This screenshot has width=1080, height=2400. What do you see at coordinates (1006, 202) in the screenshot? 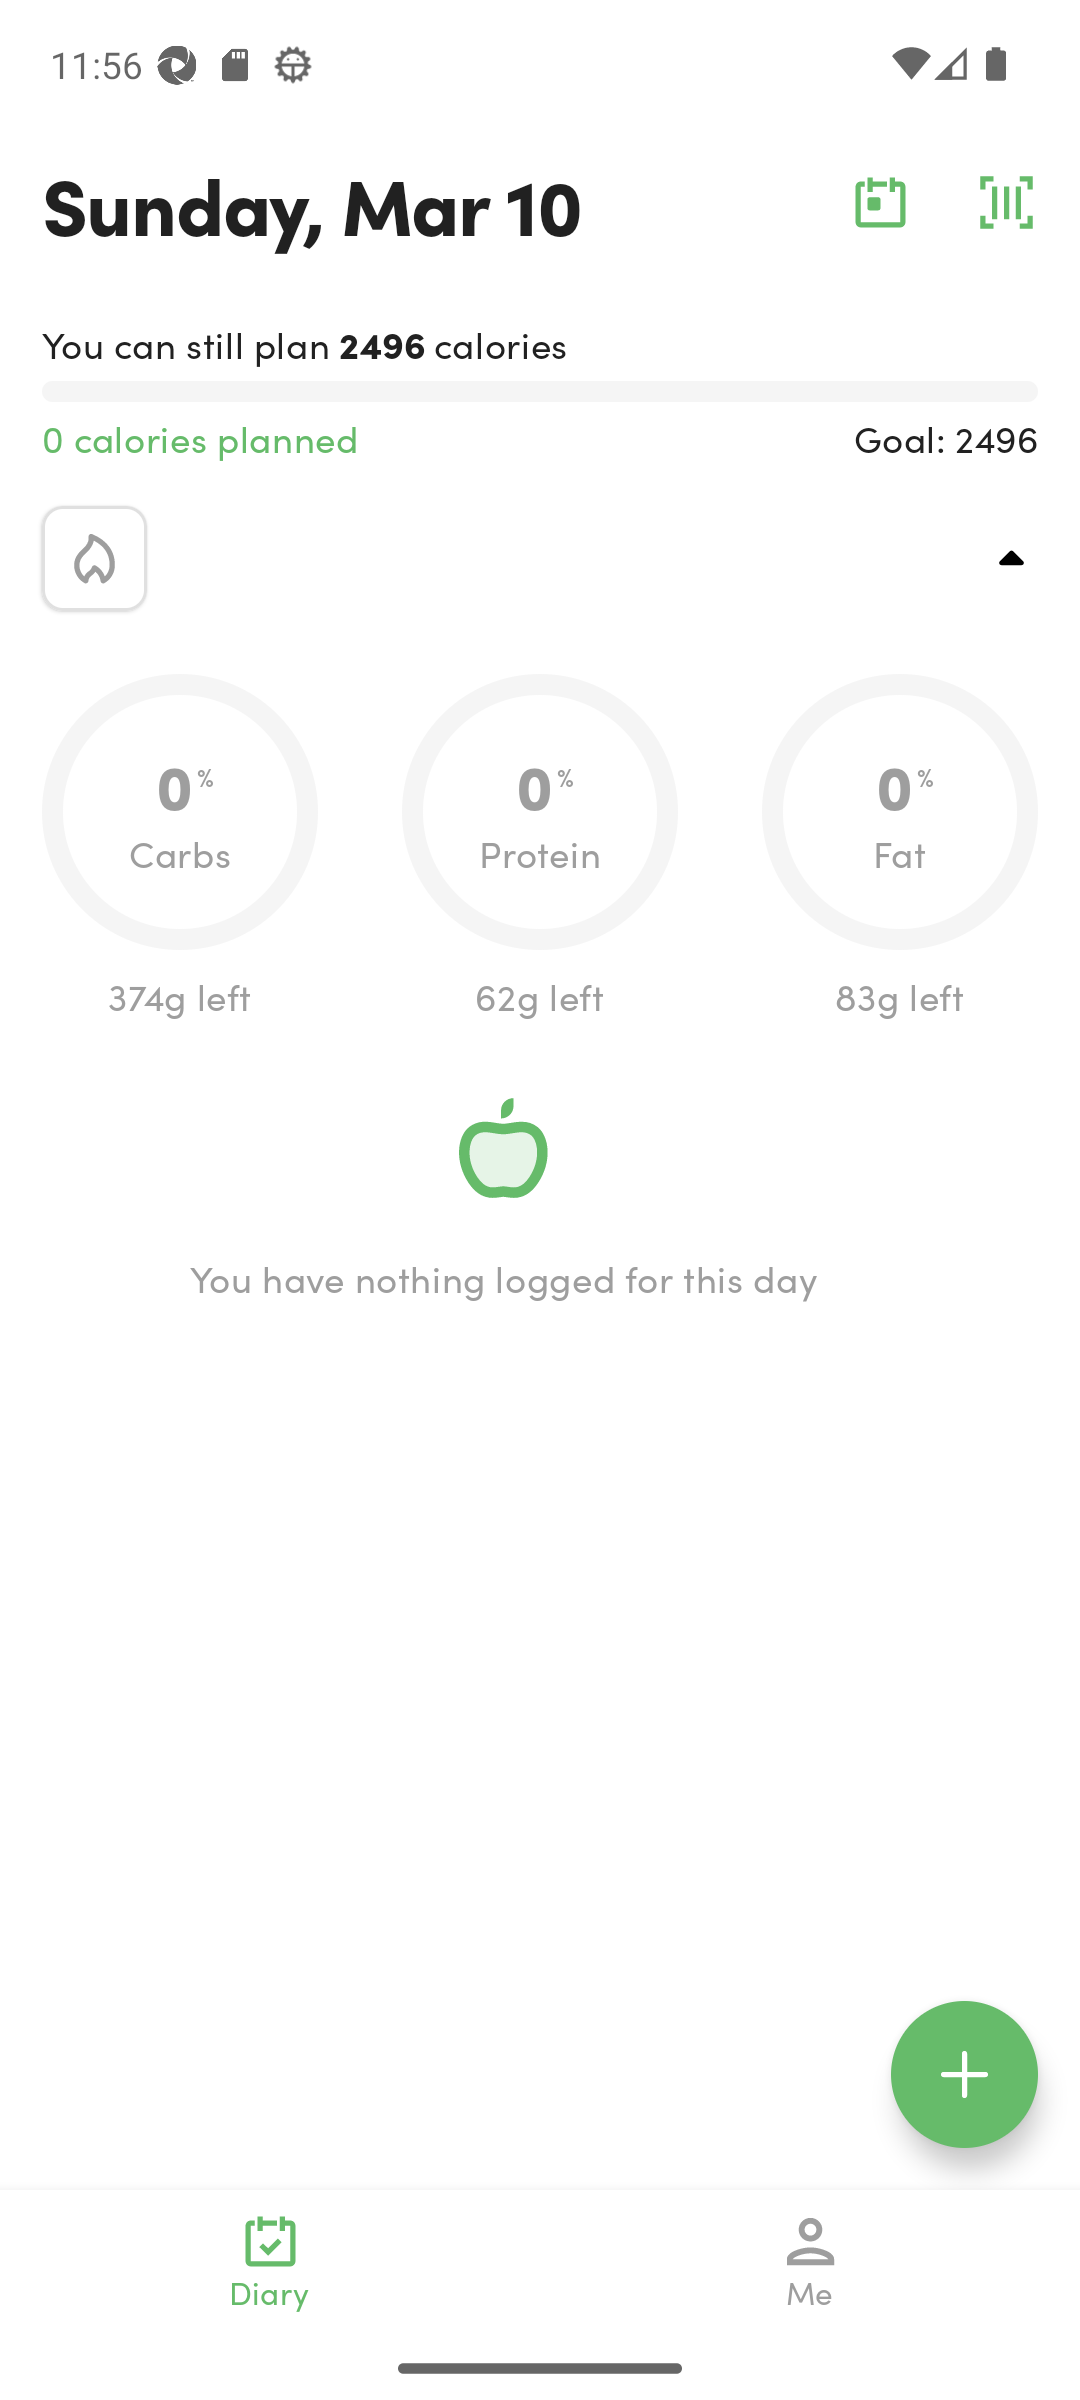
I see `barcode_action` at bounding box center [1006, 202].